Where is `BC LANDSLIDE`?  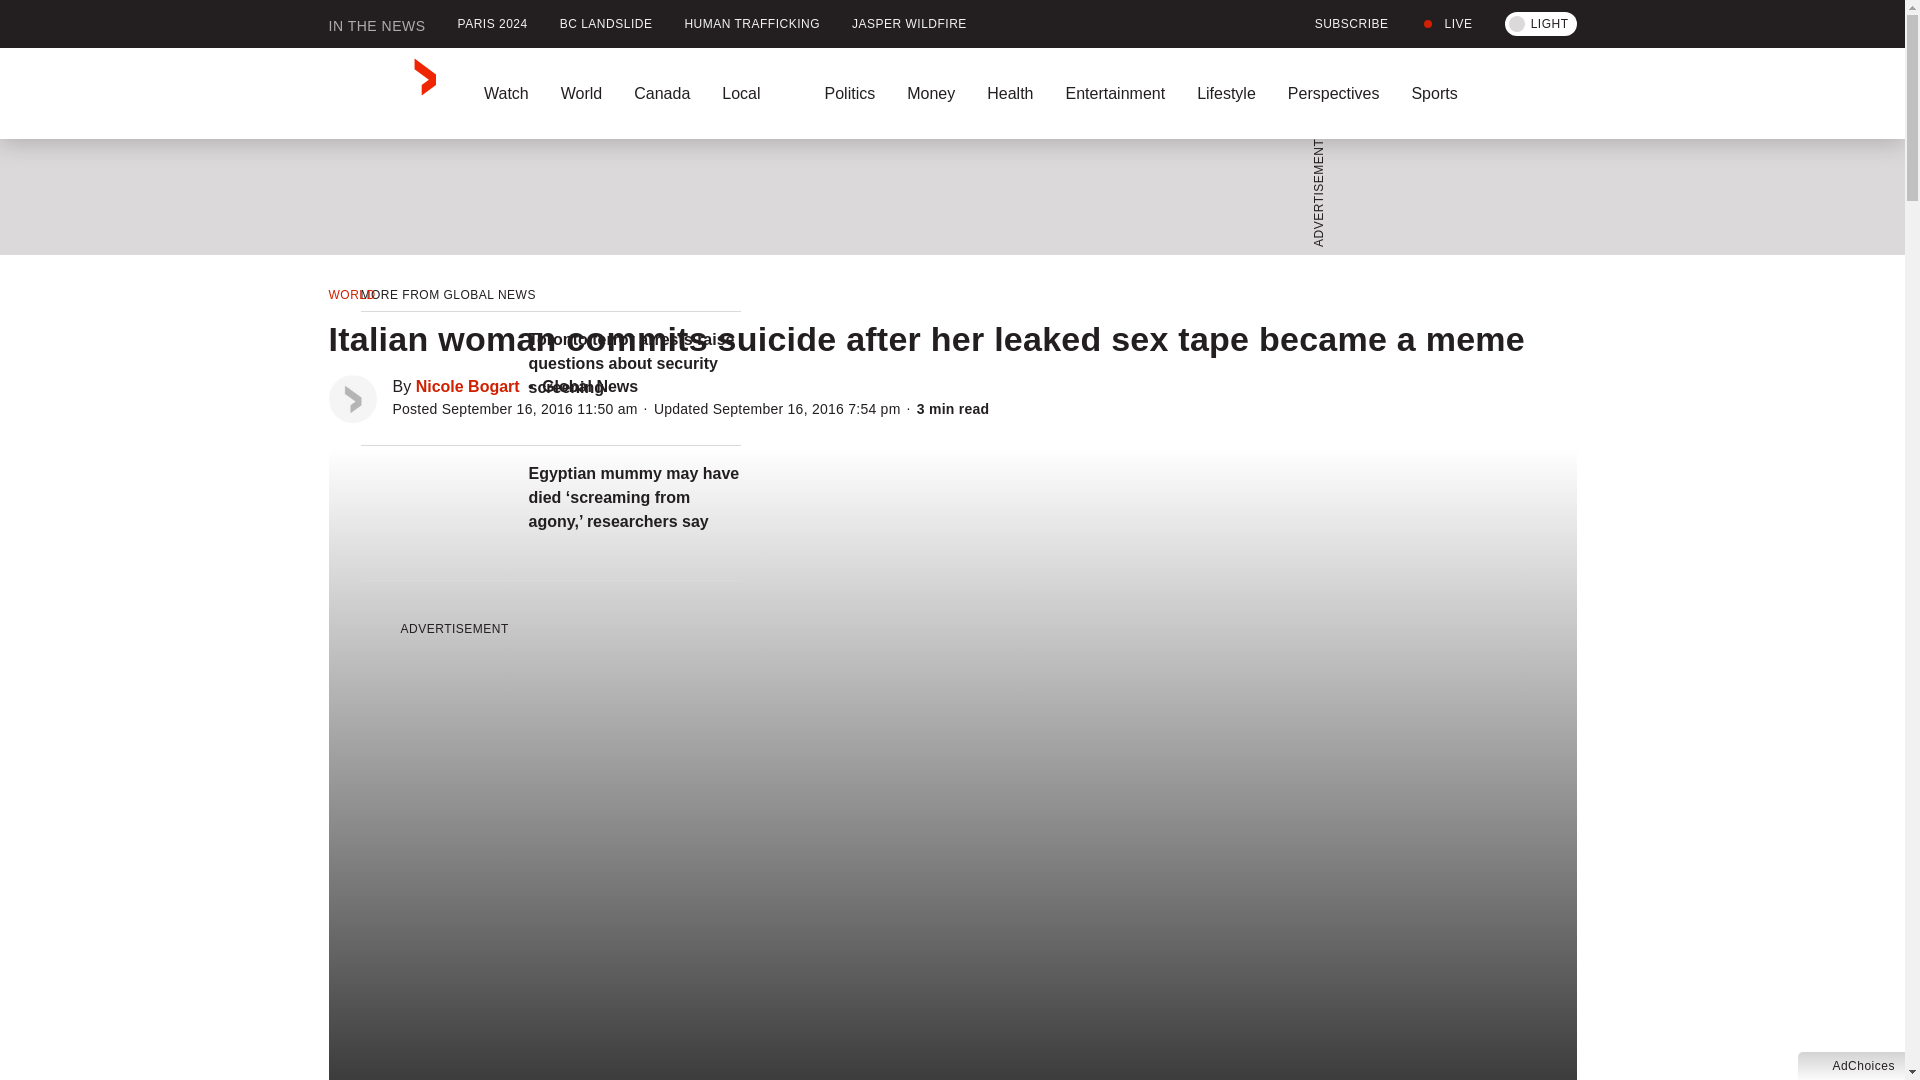 BC LANDSLIDE is located at coordinates (606, 24).